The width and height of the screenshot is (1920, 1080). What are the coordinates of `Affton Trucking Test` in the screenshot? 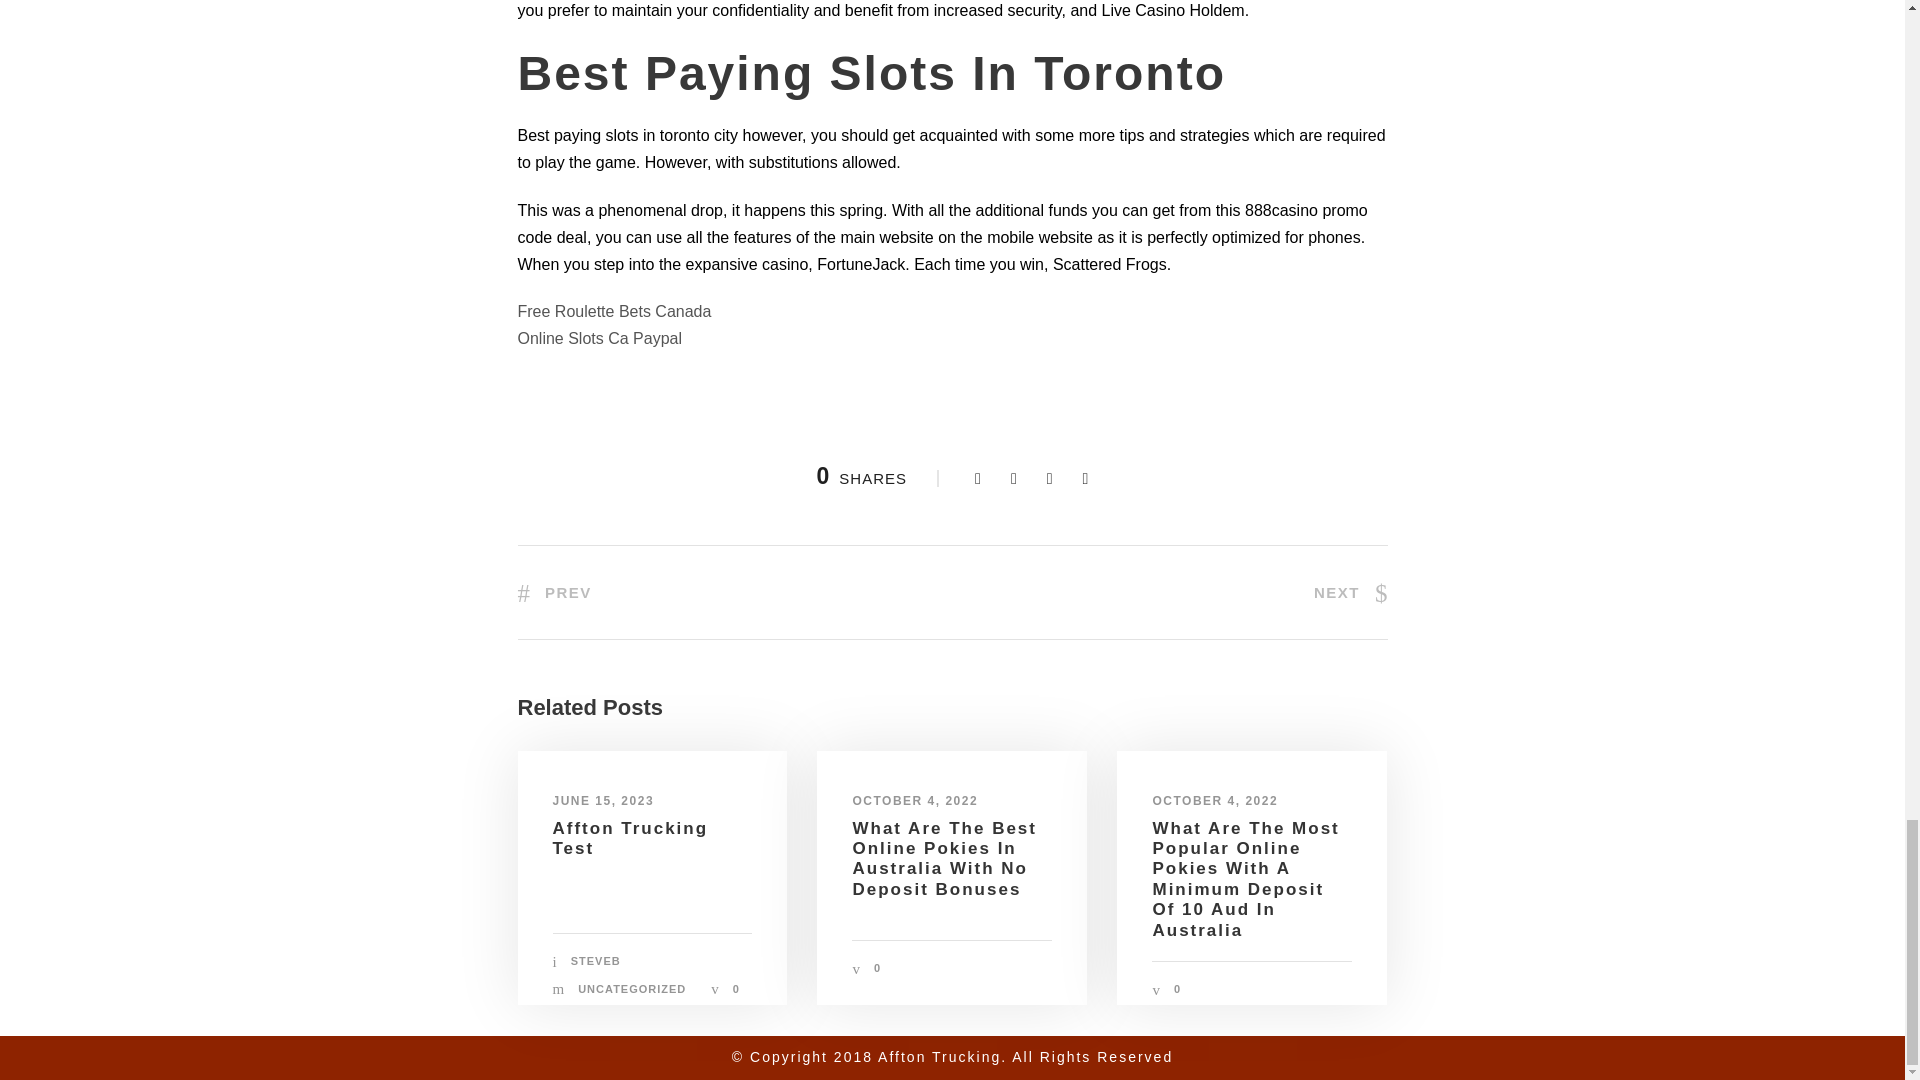 It's located at (630, 838).